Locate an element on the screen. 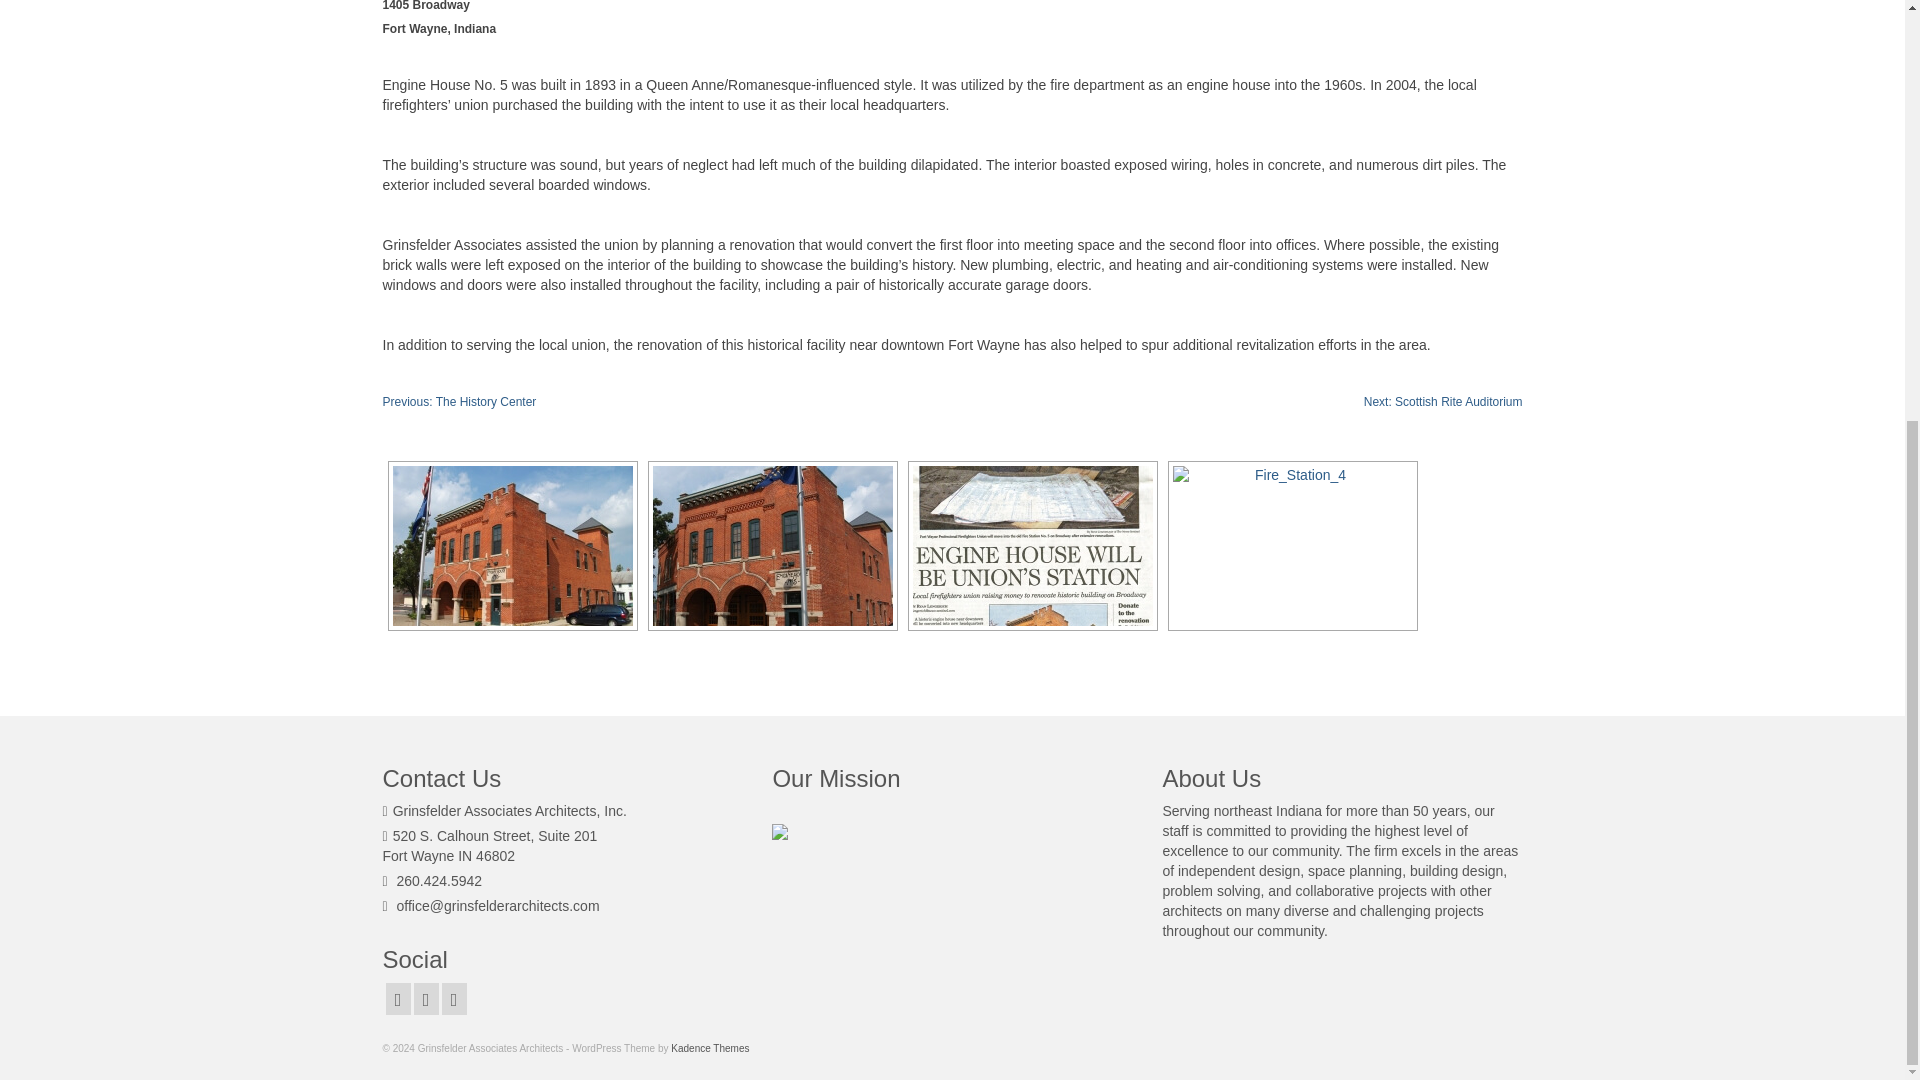 The height and width of the screenshot is (1080, 1920). Next: Scottish Rite Auditorium is located at coordinates (1442, 402).